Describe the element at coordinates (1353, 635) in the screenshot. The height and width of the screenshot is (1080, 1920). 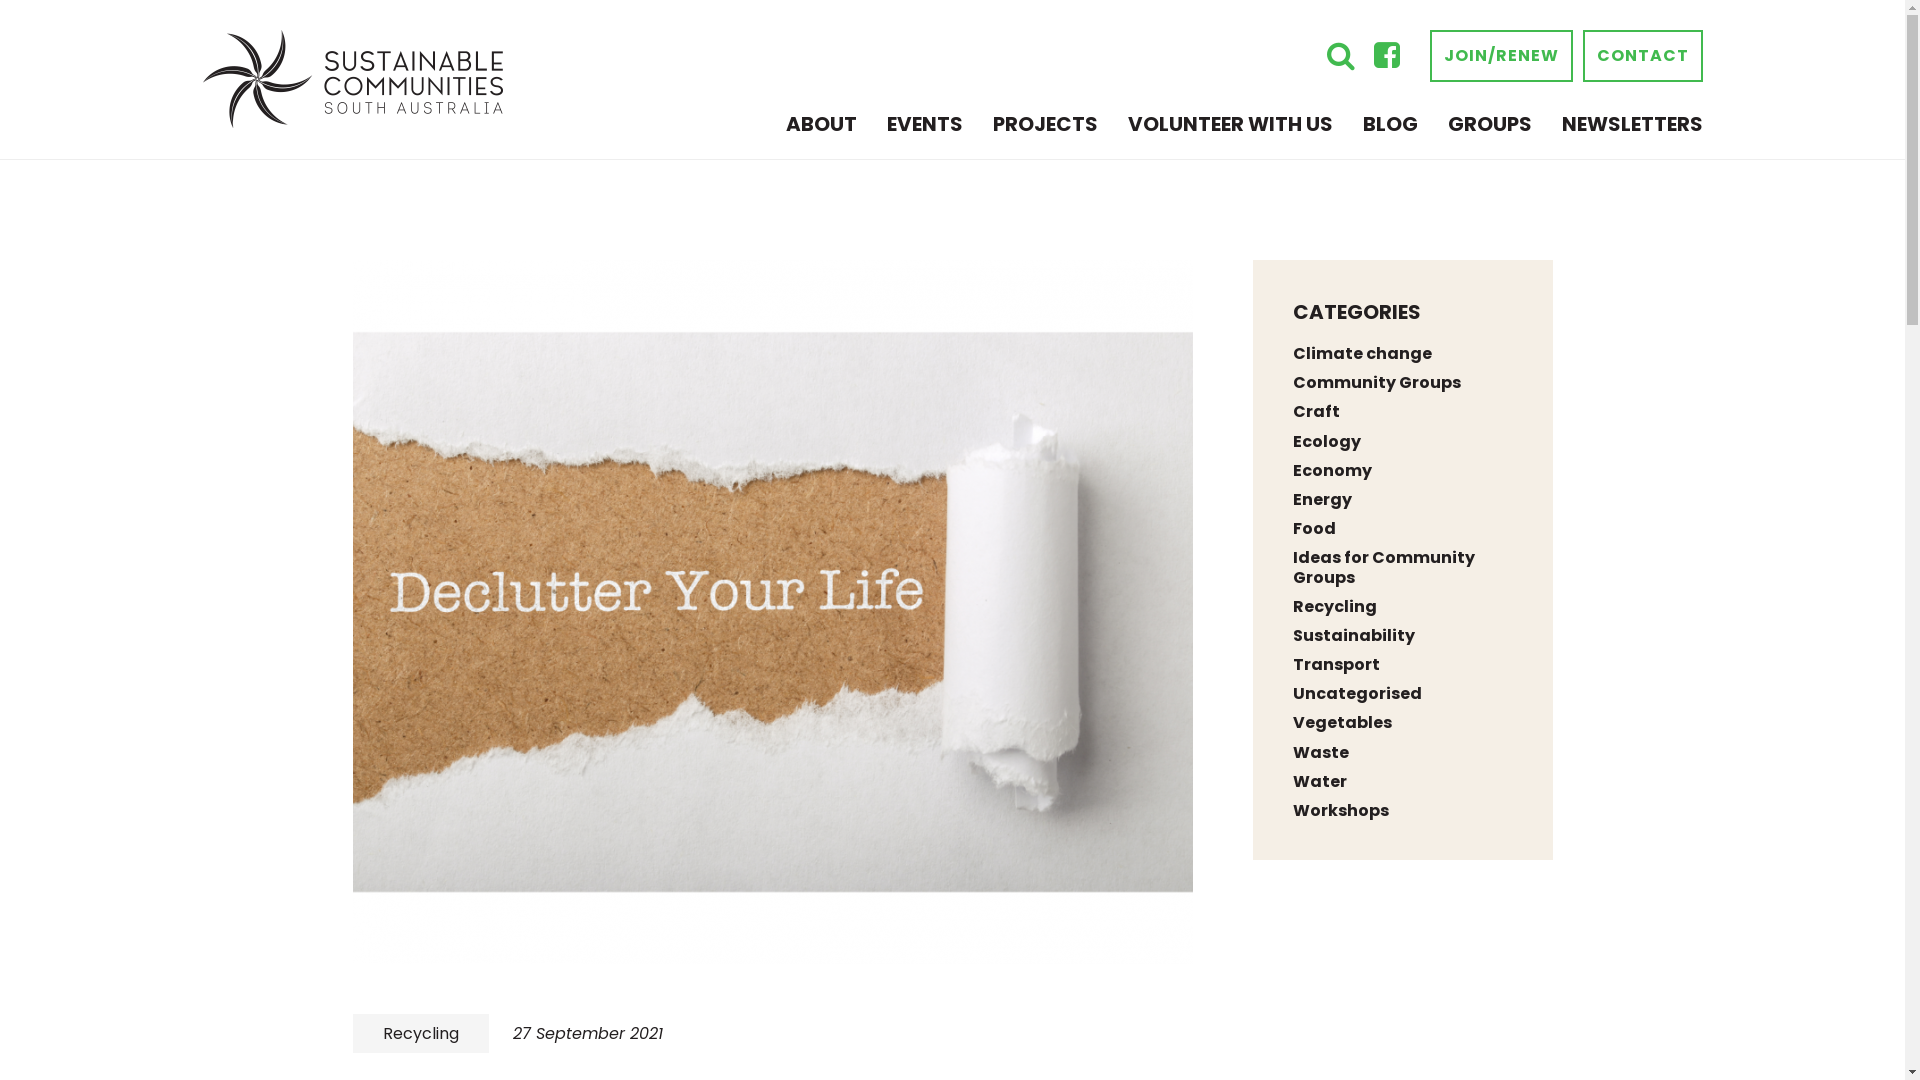
I see `Sustainability` at that location.